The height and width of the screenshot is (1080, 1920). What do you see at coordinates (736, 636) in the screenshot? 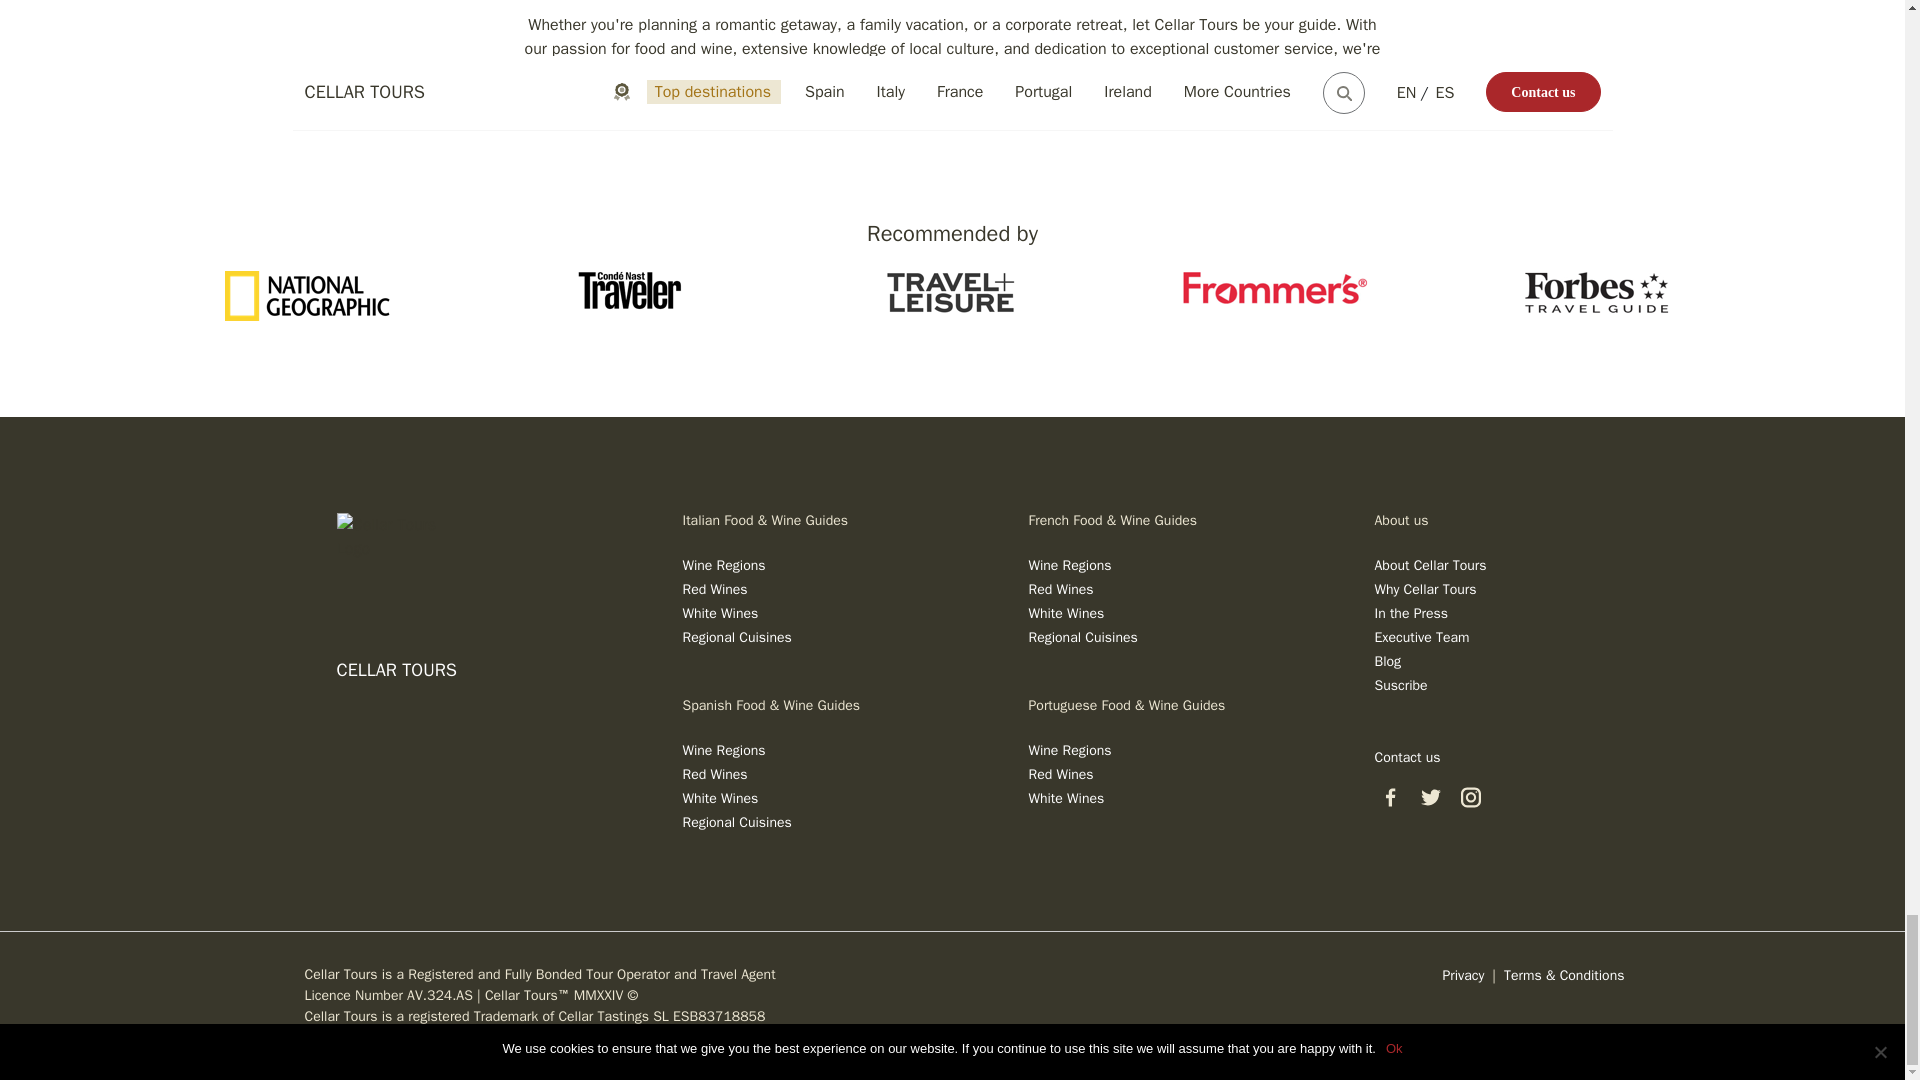
I see `A Guide to Italian Regional Cuisine` at bounding box center [736, 636].